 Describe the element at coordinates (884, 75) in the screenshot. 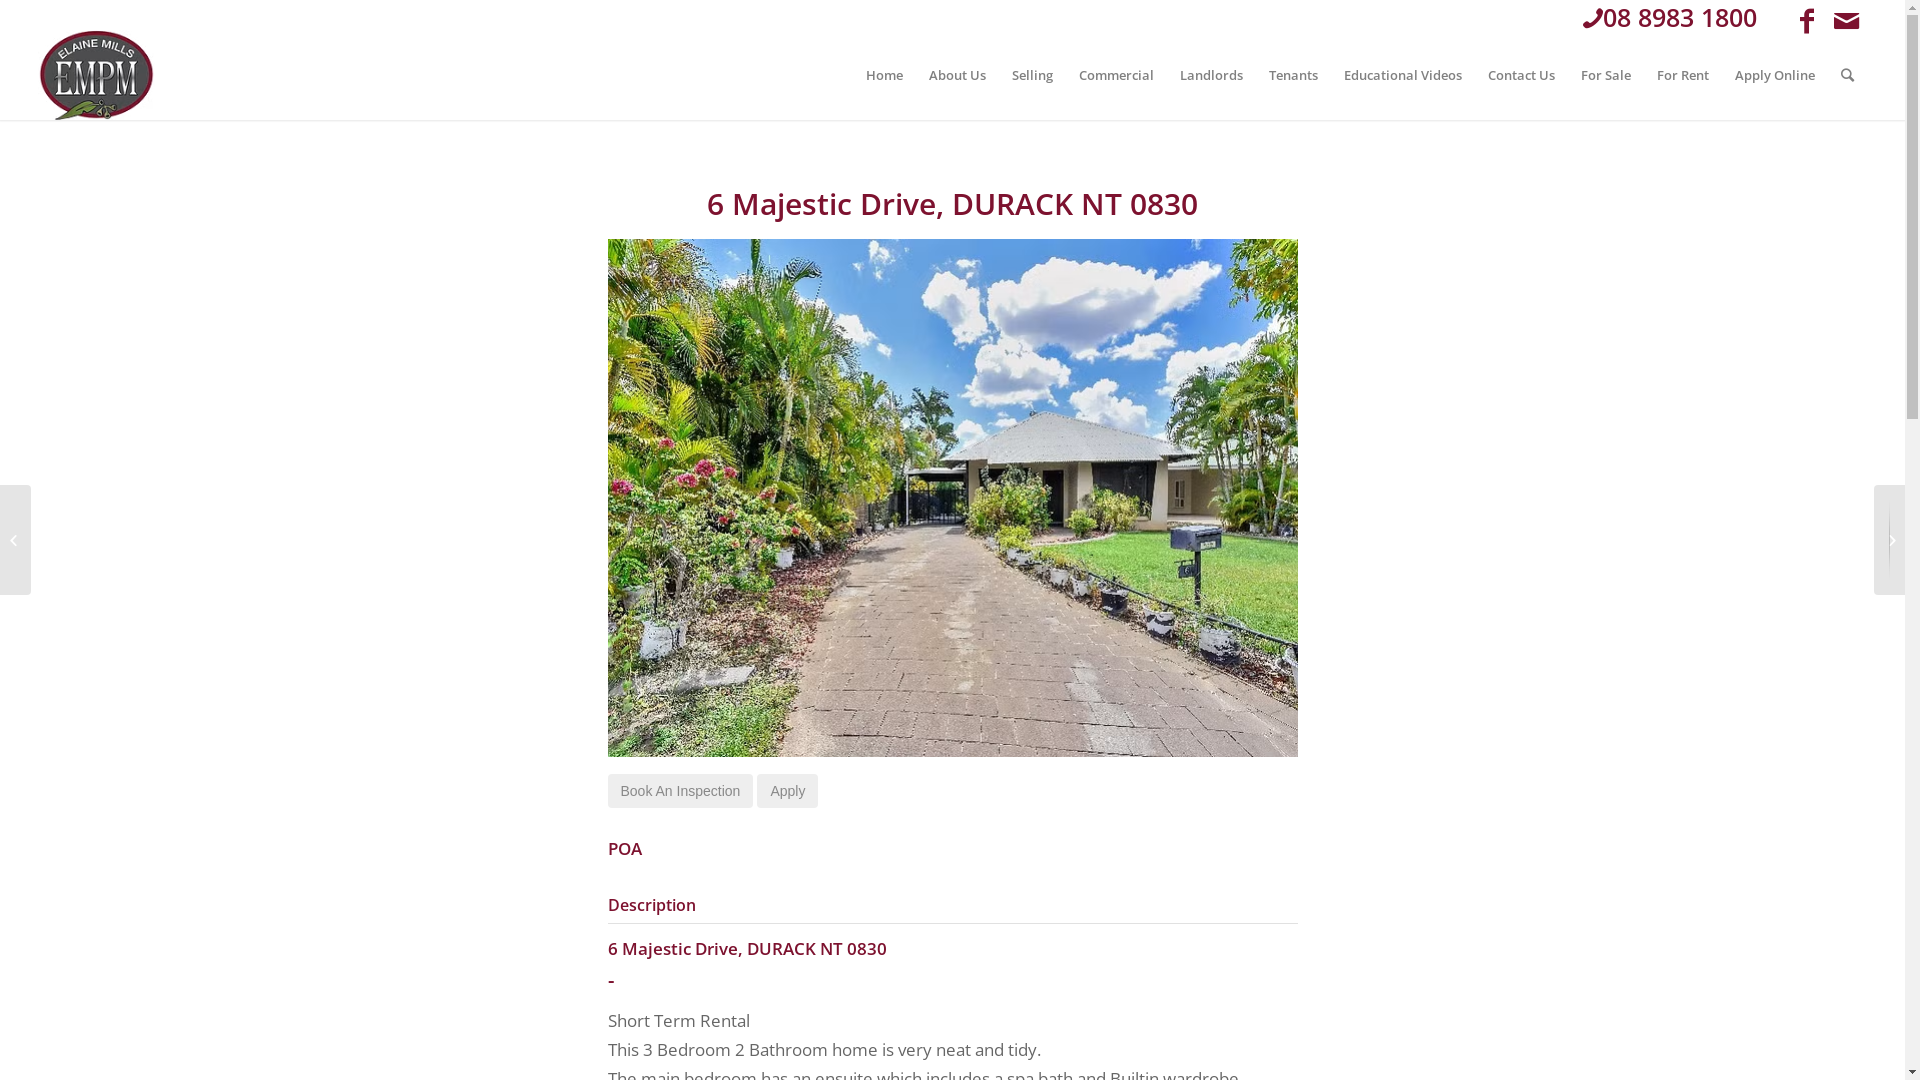

I see `Home` at that location.